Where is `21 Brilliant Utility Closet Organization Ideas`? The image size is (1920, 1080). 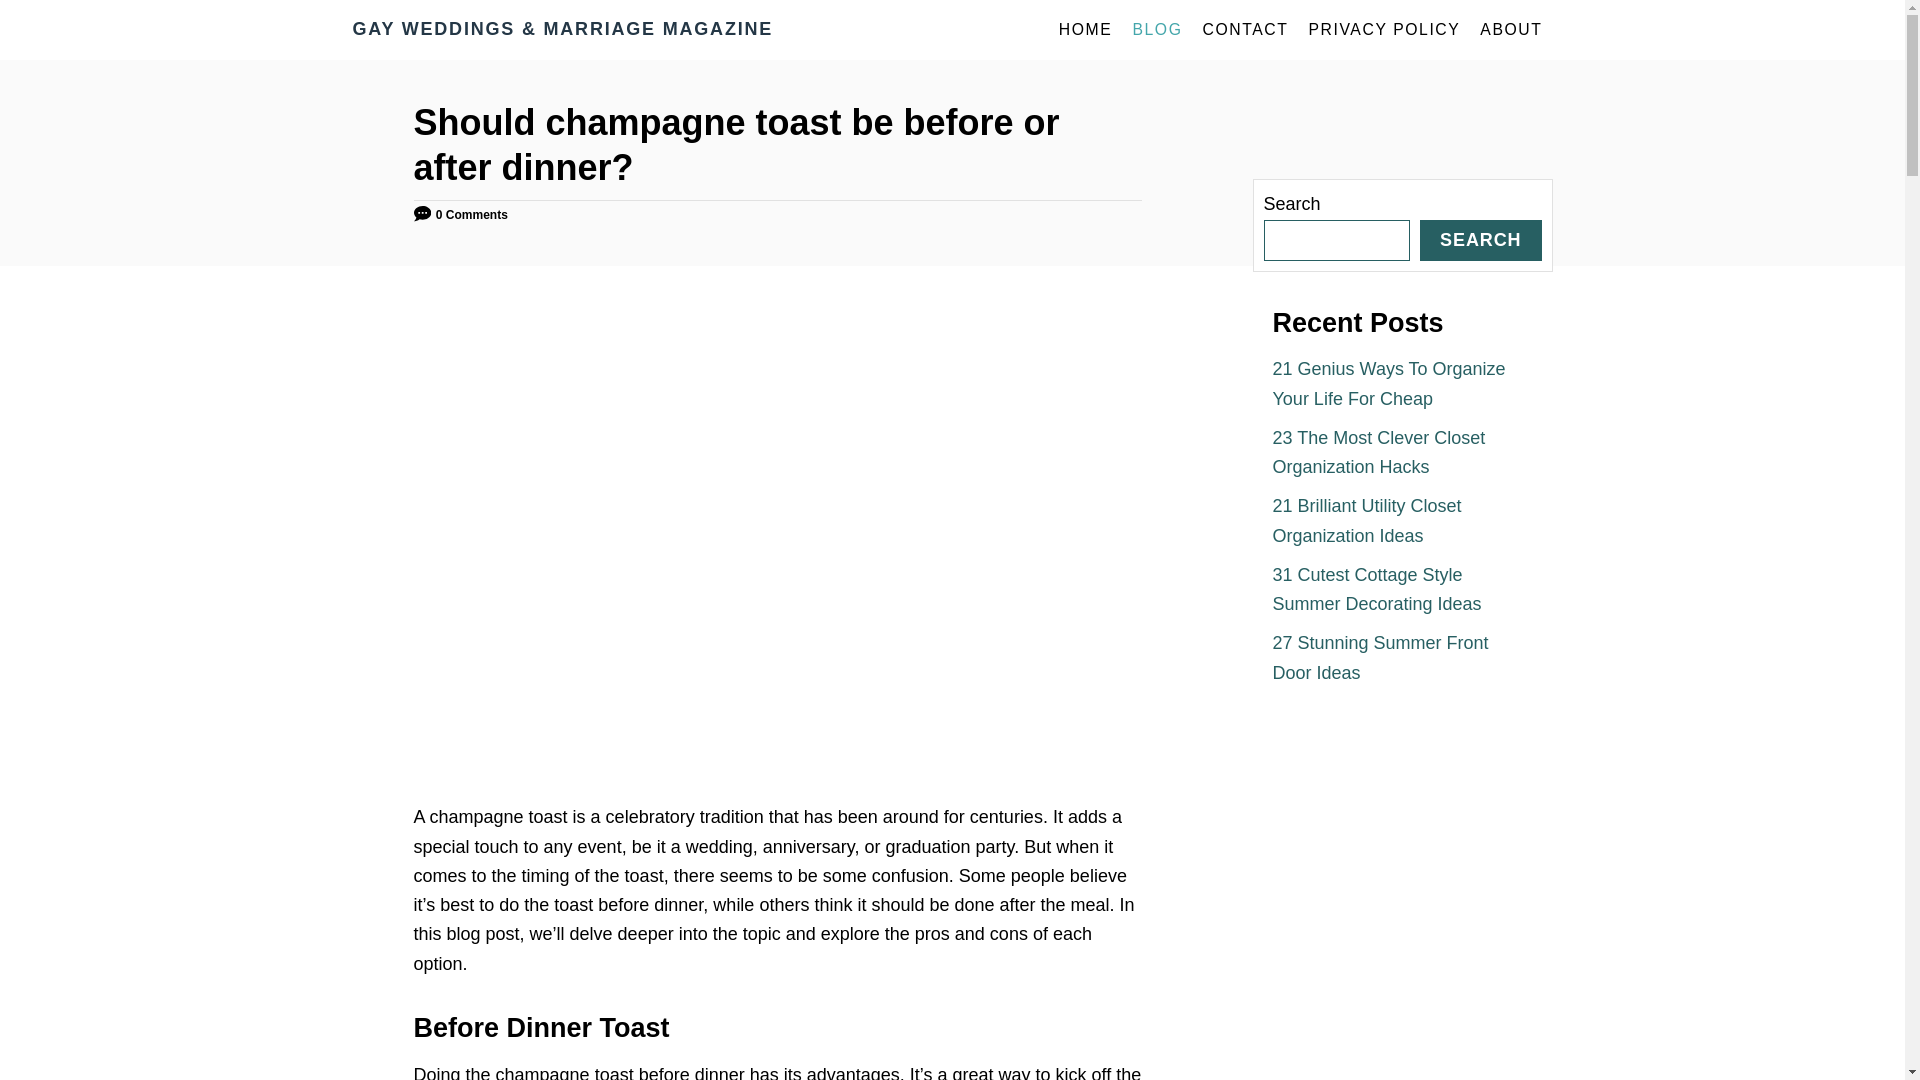
21 Brilliant Utility Closet Organization Ideas is located at coordinates (1366, 520).